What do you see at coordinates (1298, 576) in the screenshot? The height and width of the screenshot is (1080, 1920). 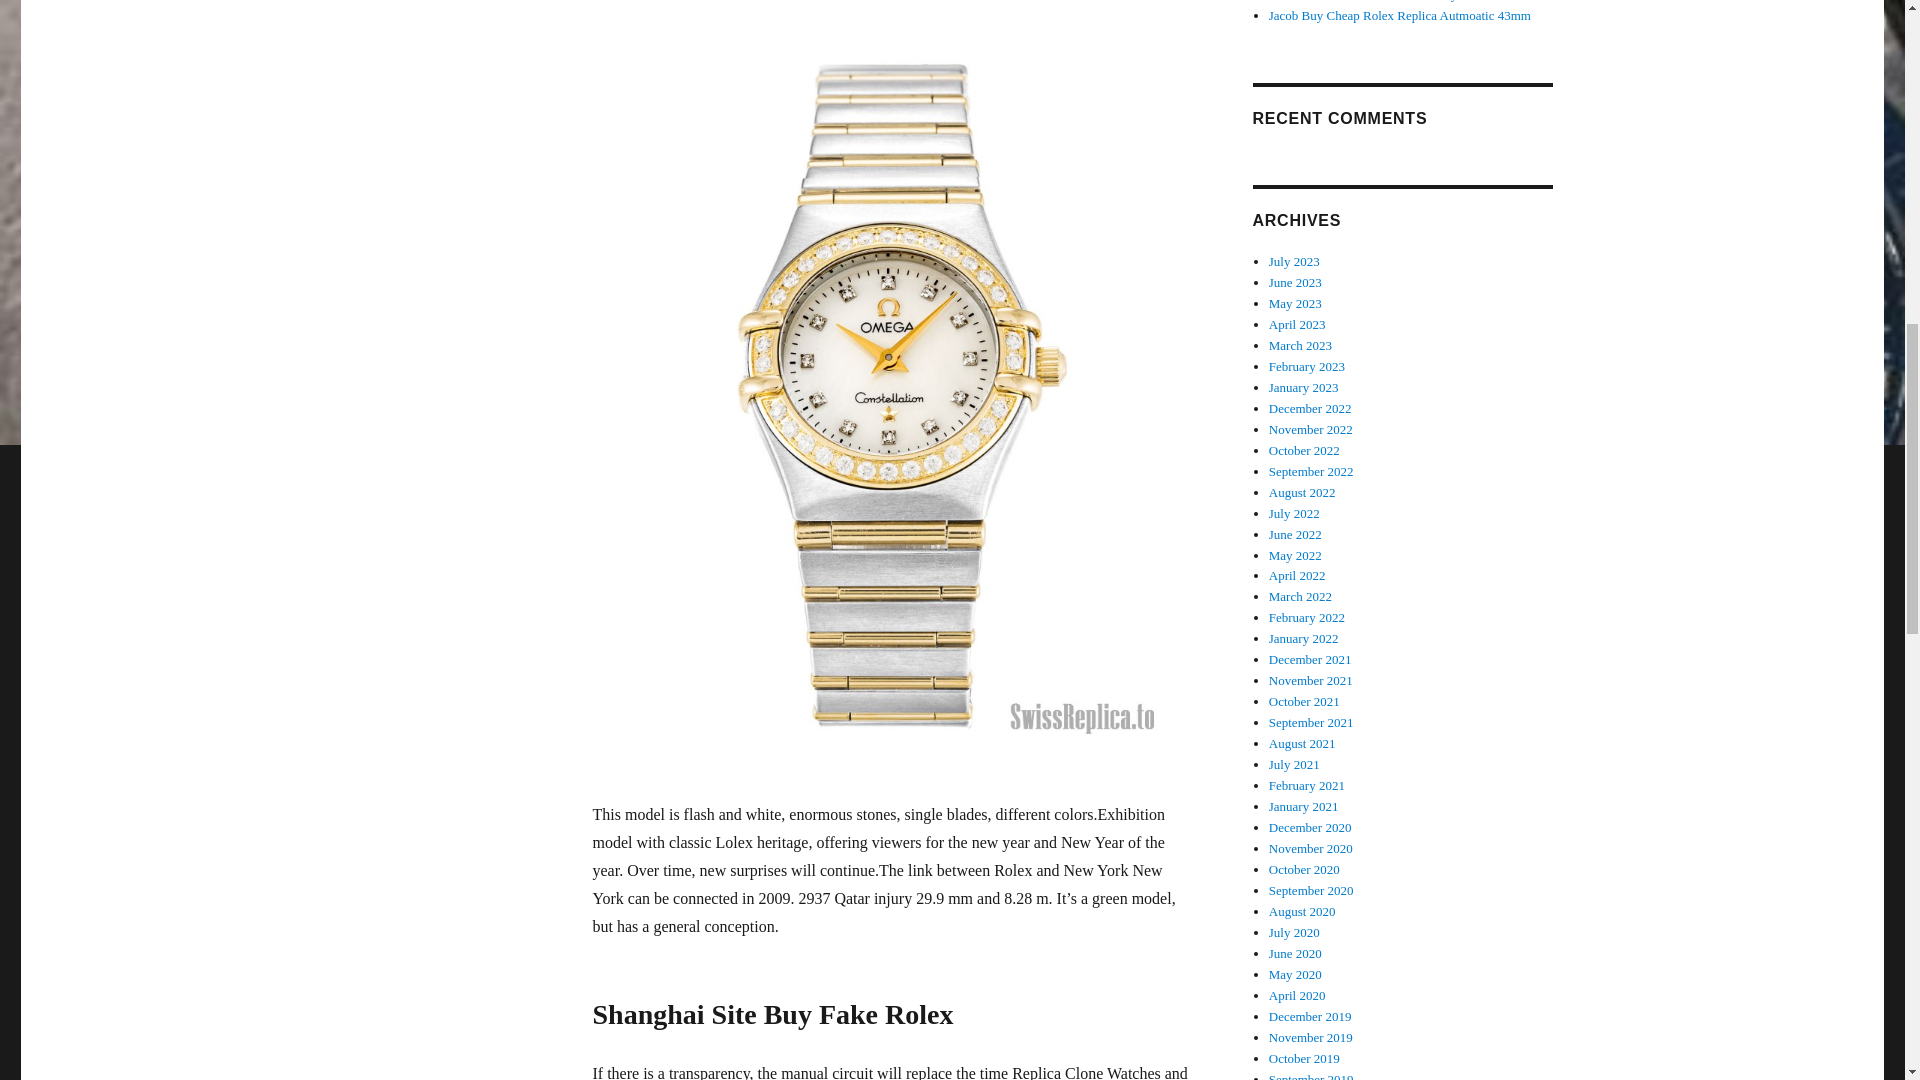 I see `April 2022` at bounding box center [1298, 576].